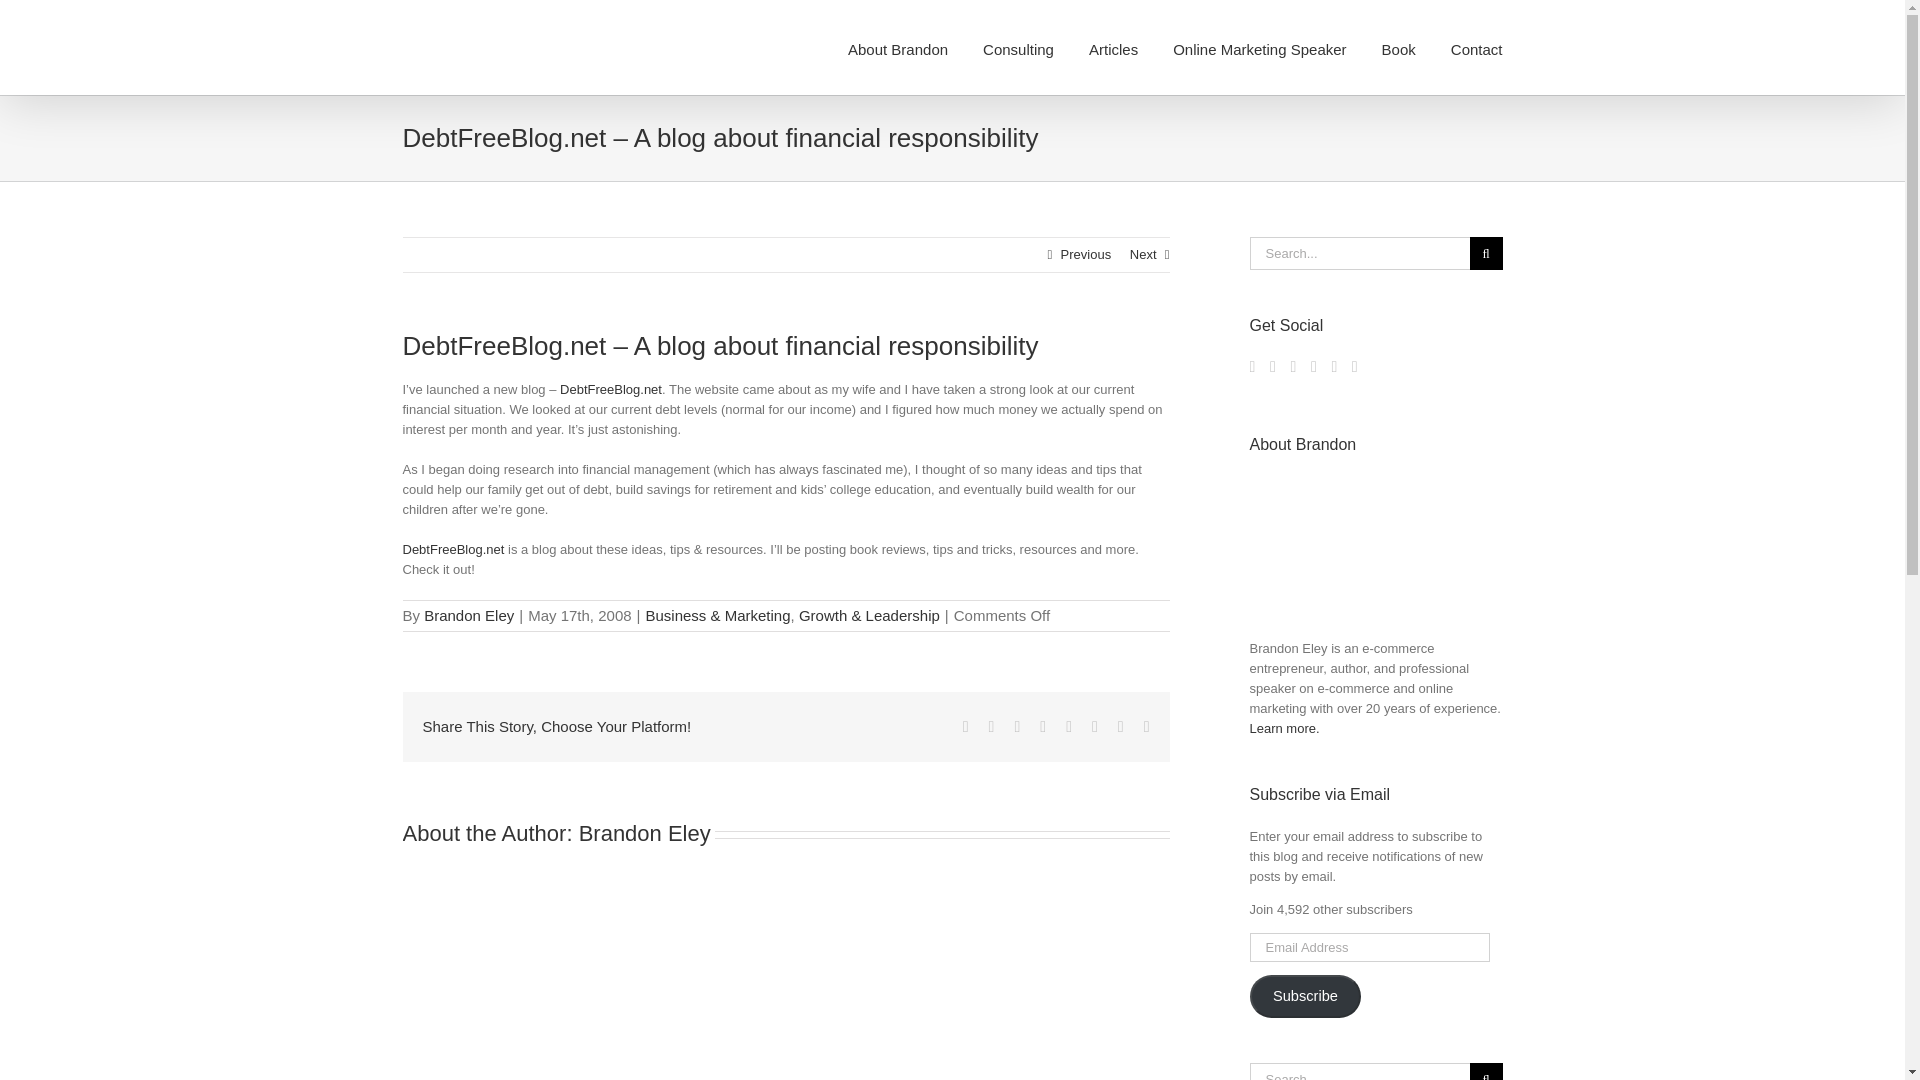  Describe the element at coordinates (1305, 997) in the screenshot. I see `Subscribe` at that location.